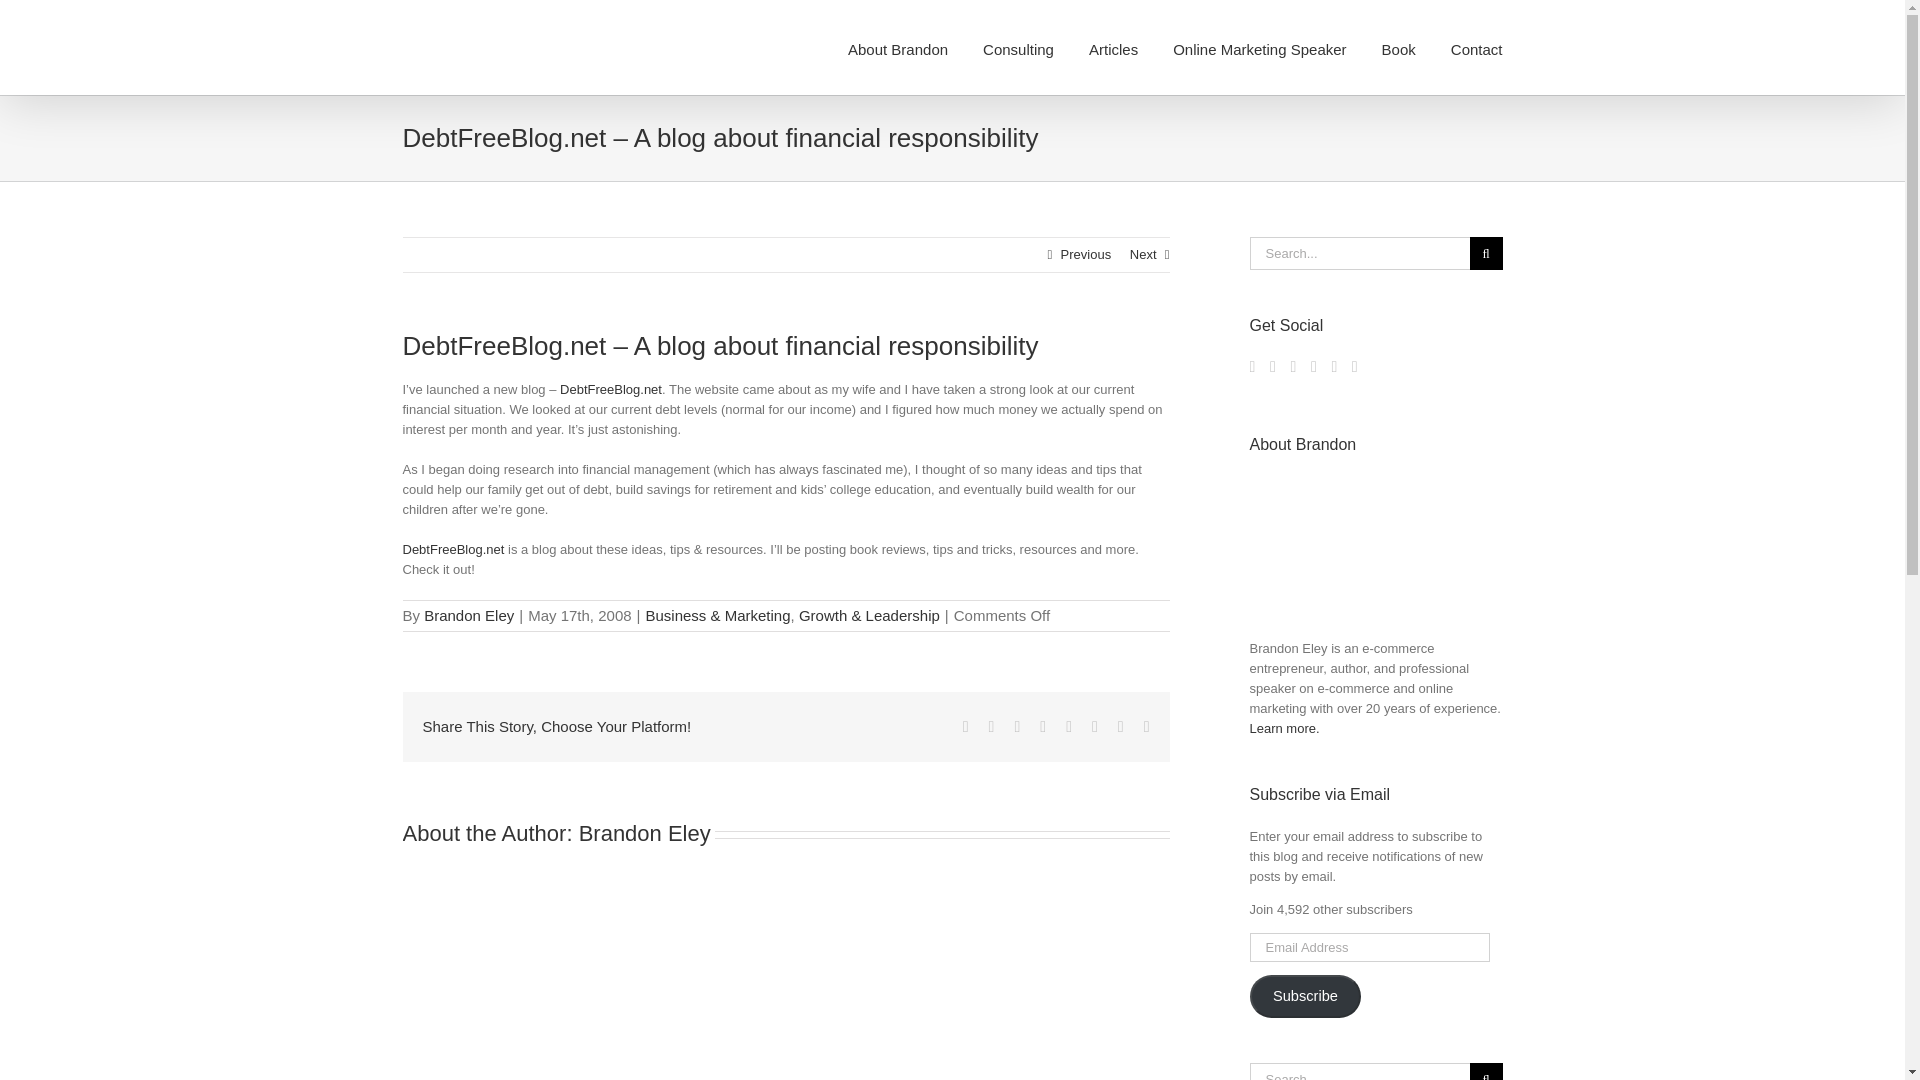  Describe the element at coordinates (1305, 997) in the screenshot. I see `Subscribe` at that location.